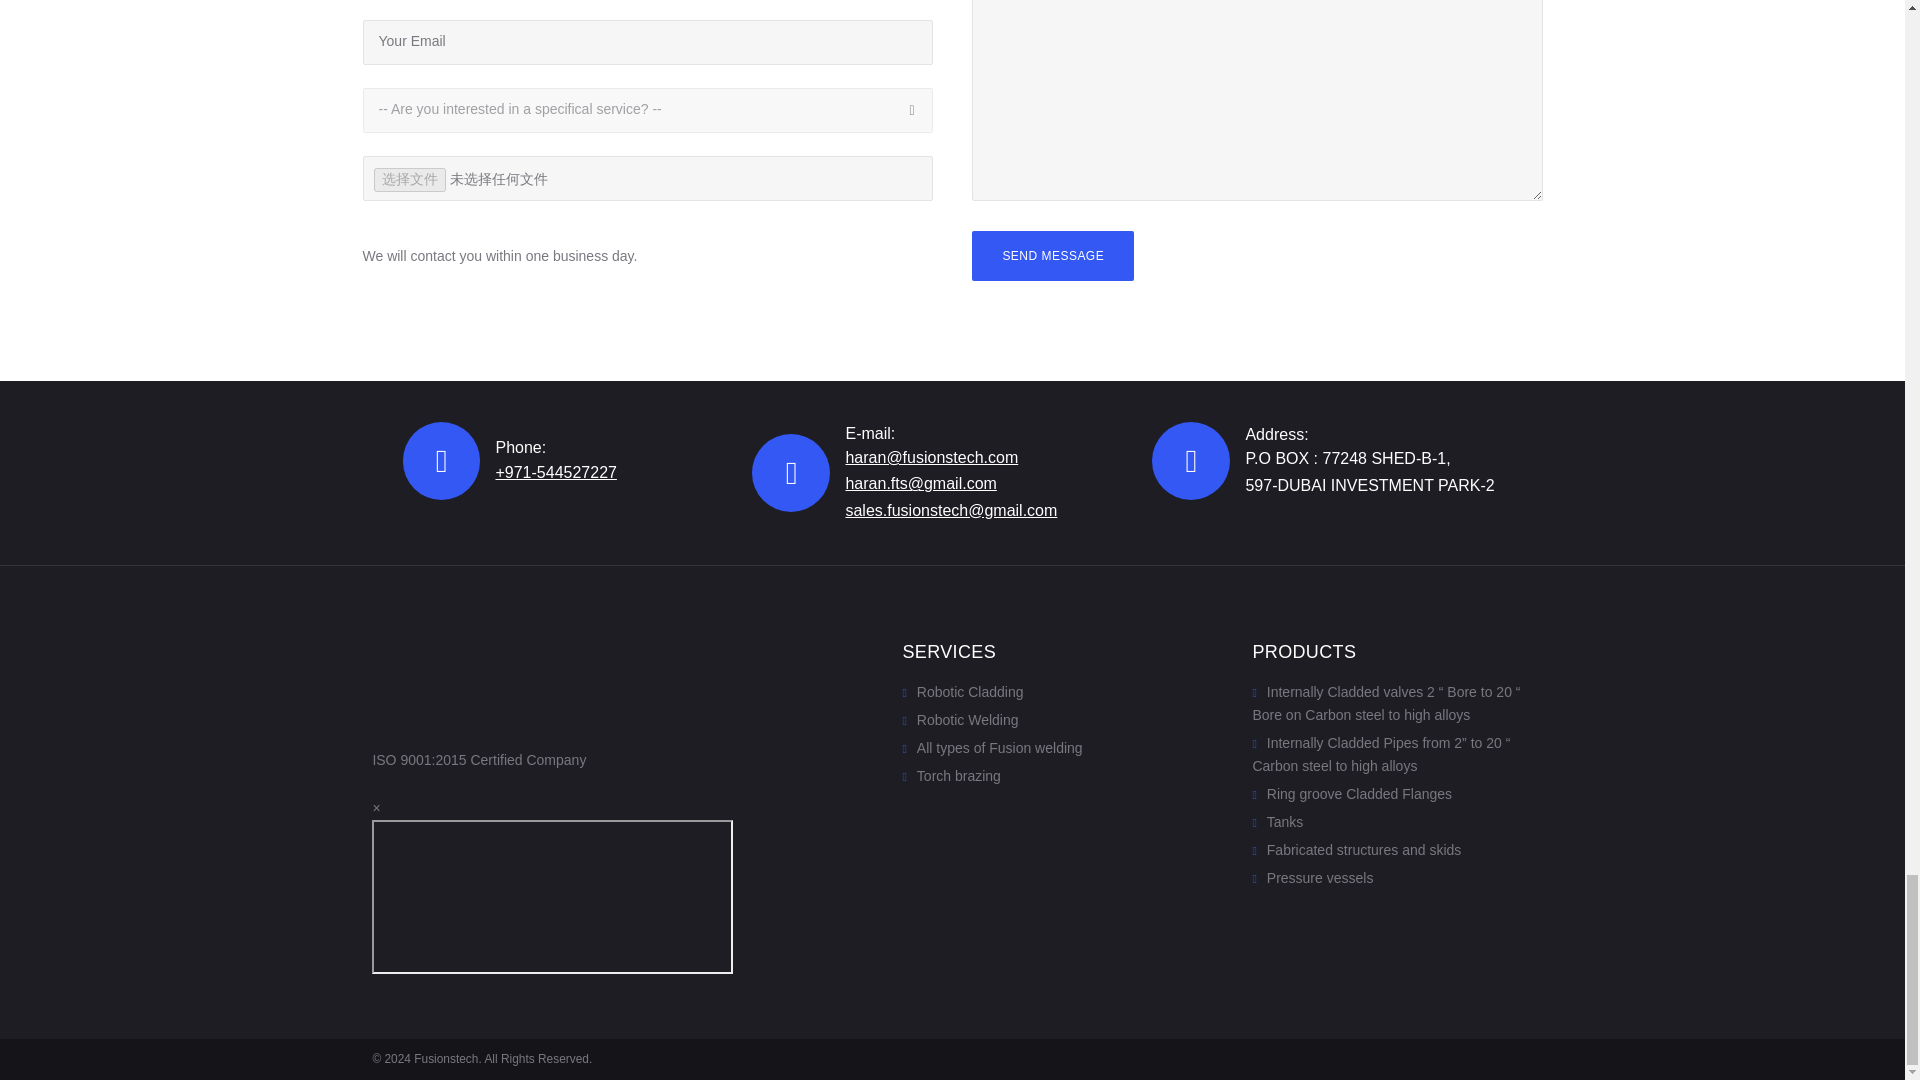 The image size is (1920, 1080). What do you see at coordinates (962, 691) in the screenshot?
I see `Robotic Cladding` at bounding box center [962, 691].